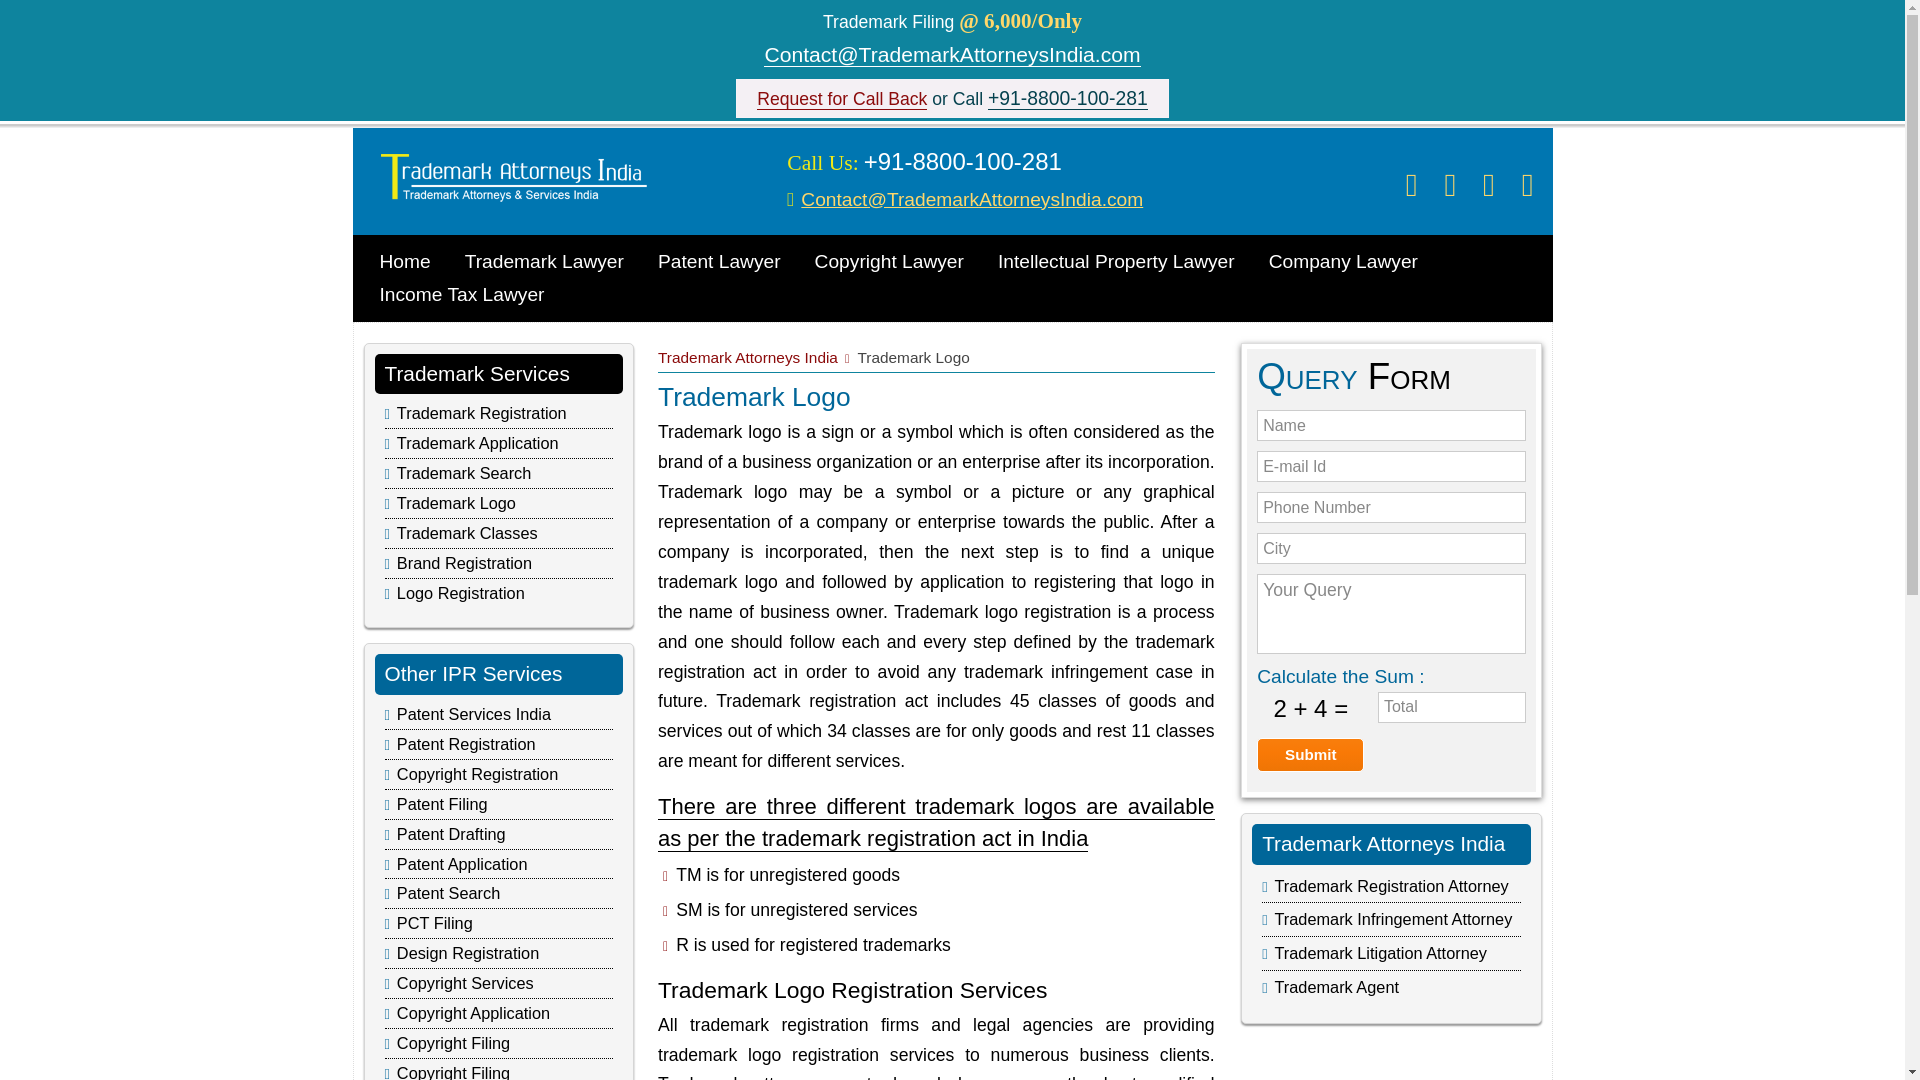 This screenshot has width=1920, height=1080. Describe the element at coordinates (456, 502) in the screenshot. I see `Trademark Logo` at that location.